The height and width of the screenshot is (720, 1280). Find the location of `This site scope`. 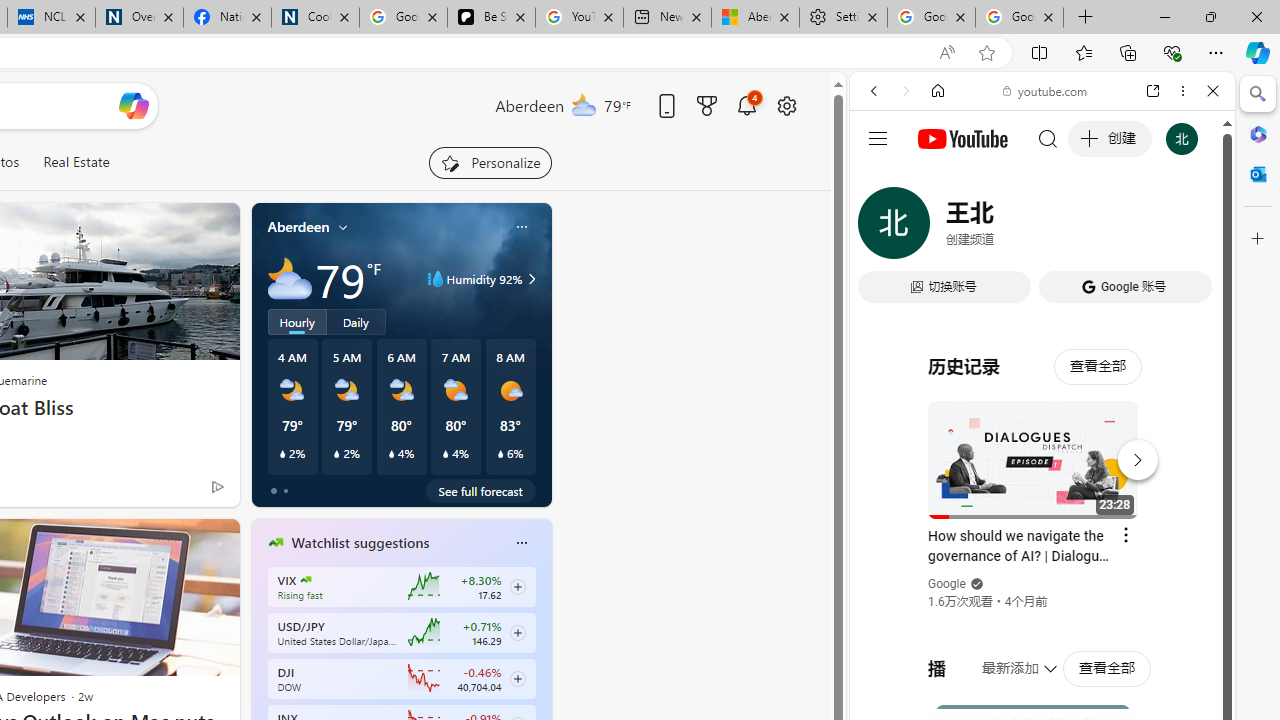

This site scope is located at coordinates (936, 180).